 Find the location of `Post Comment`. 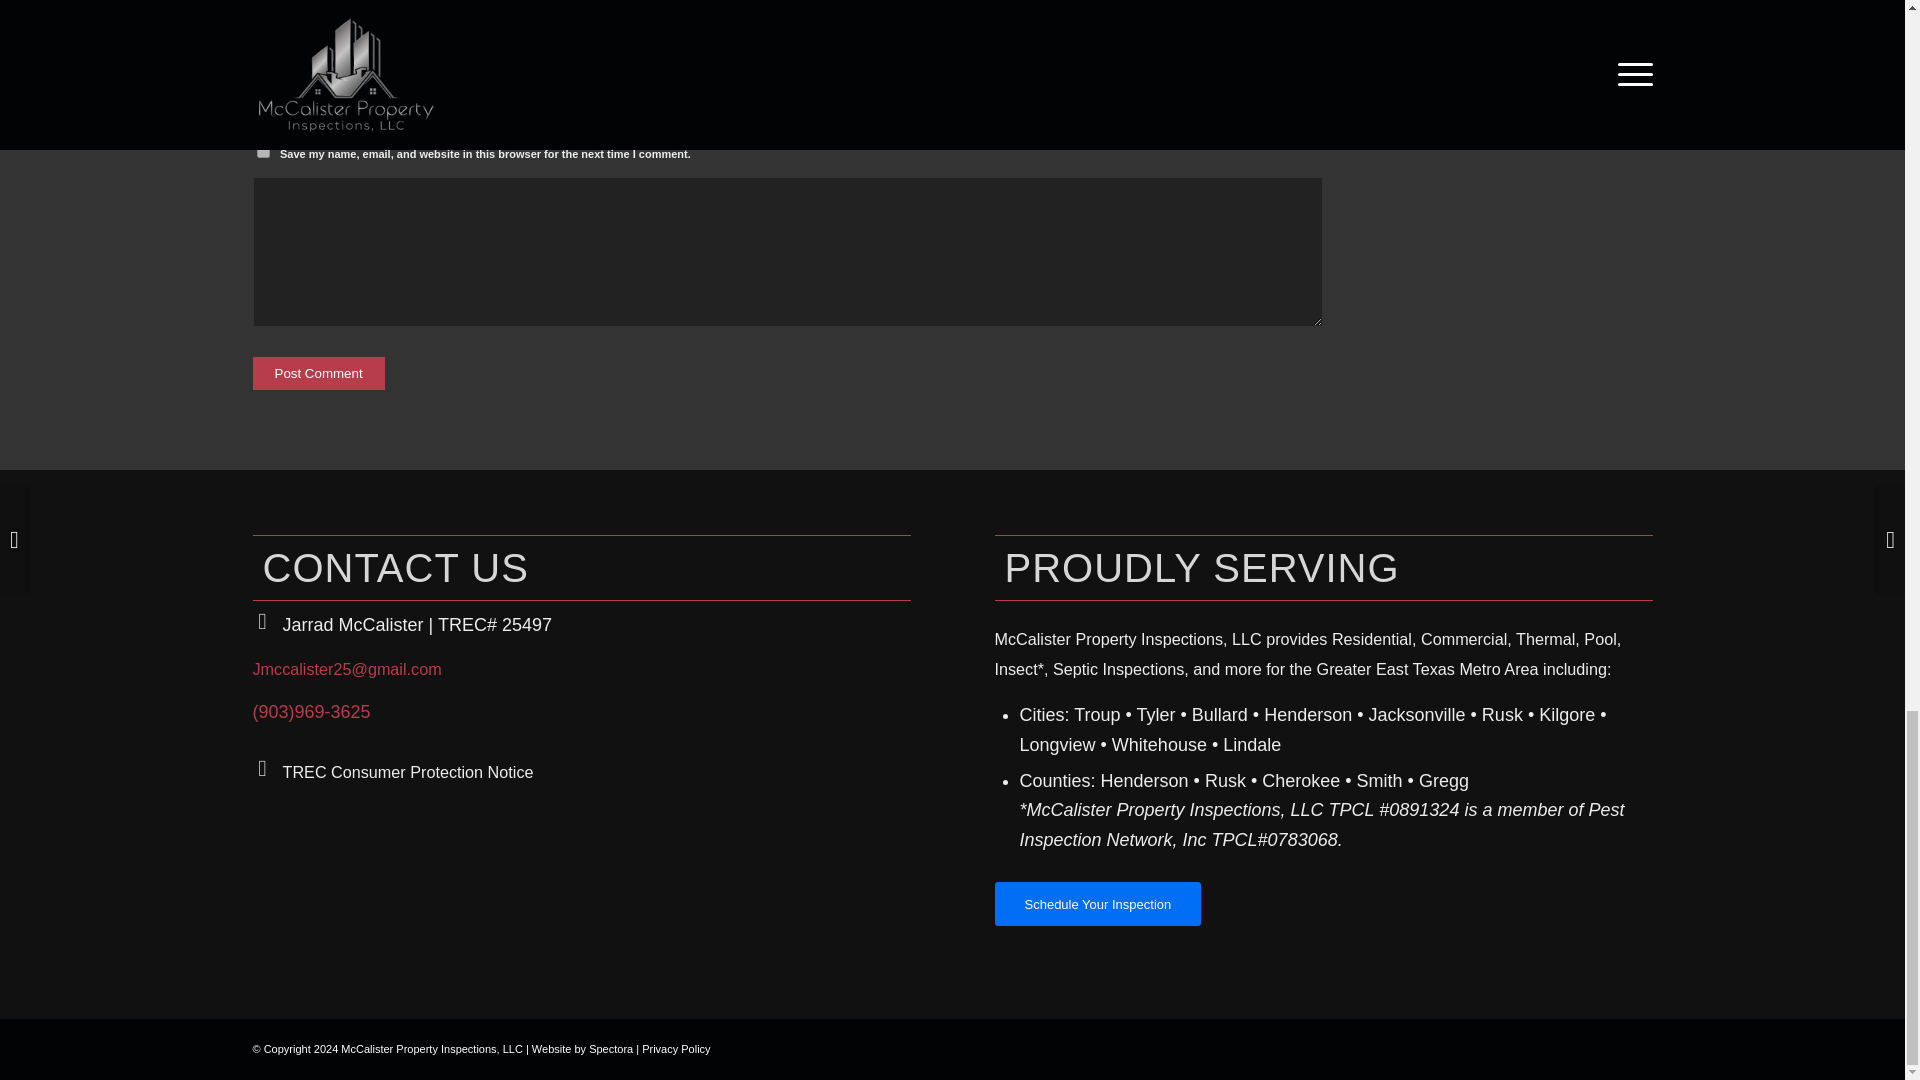

Post Comment is located at coordinates (318, 373).